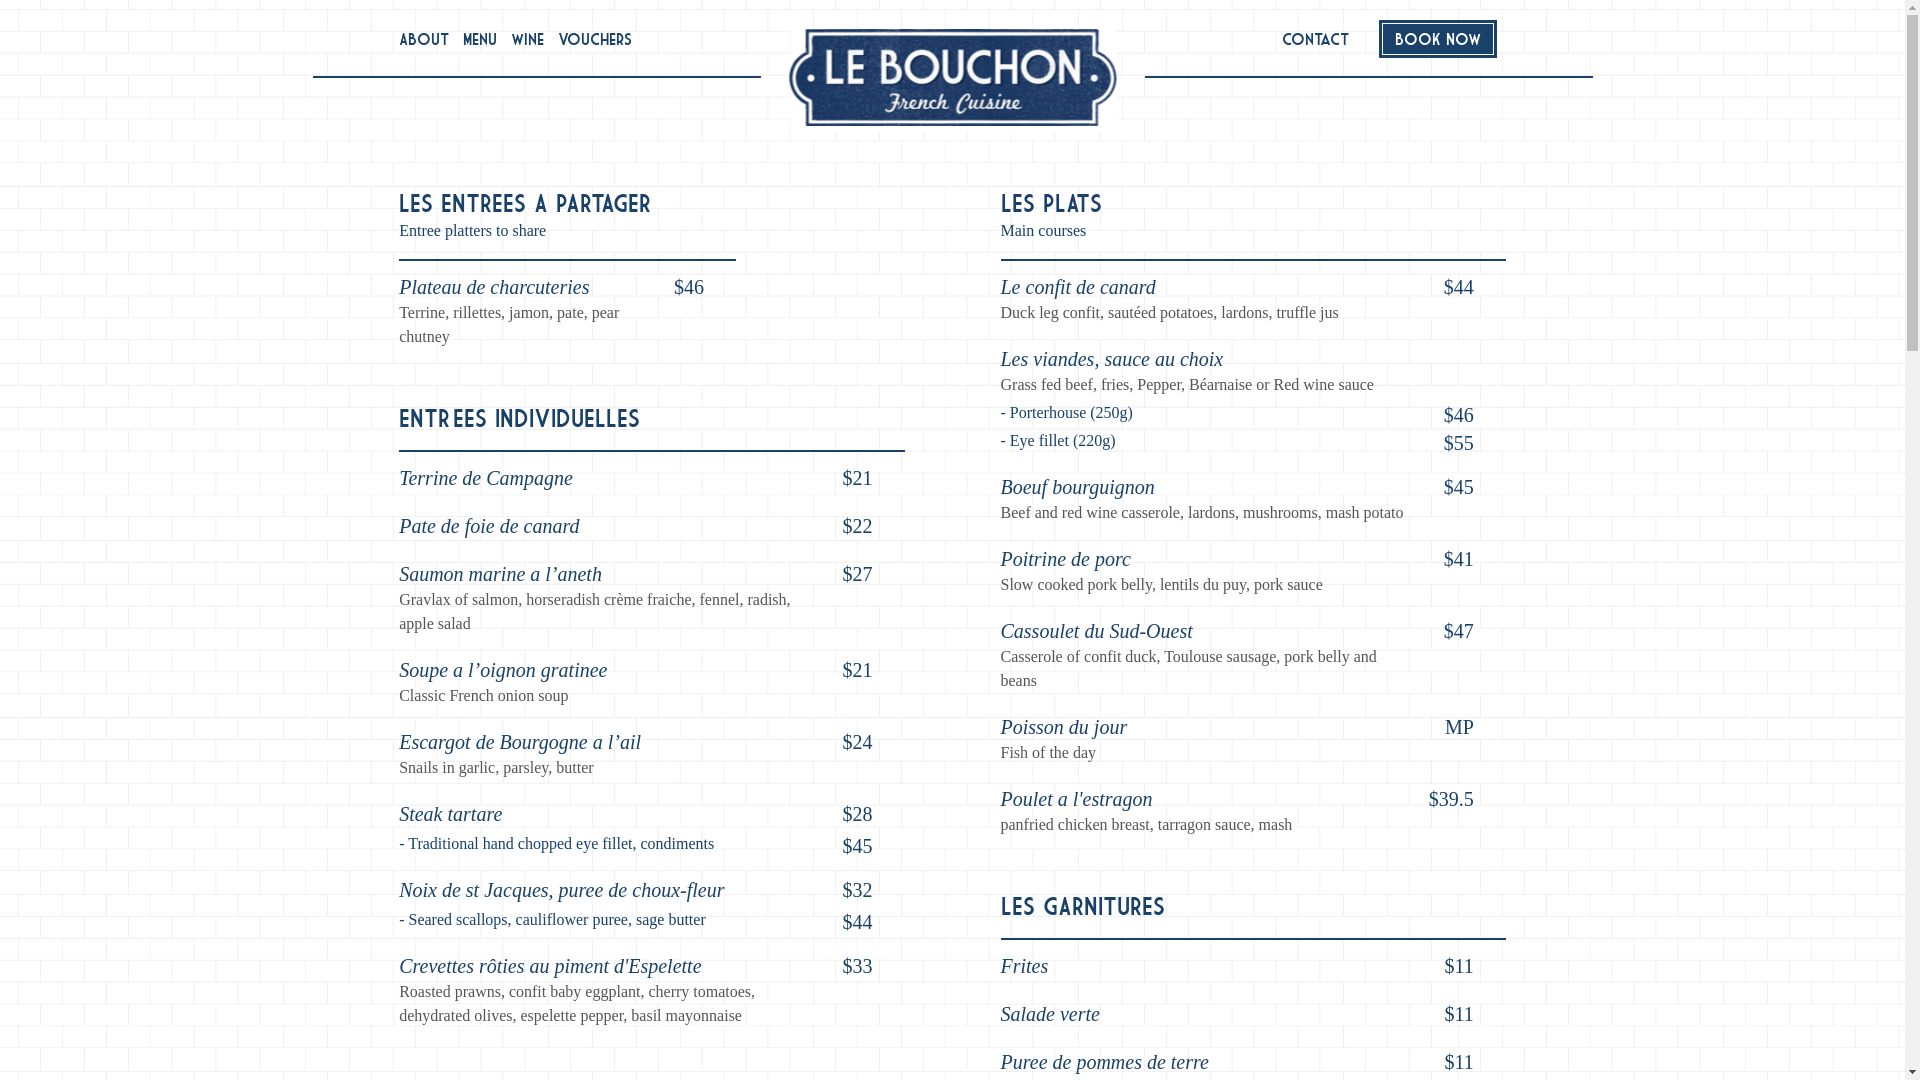 The width and height of the screenshot is (1920, 1080). Describe the element at coordinates (1438, 39) in the screenshot. I see `BOOK NOW` at that location.